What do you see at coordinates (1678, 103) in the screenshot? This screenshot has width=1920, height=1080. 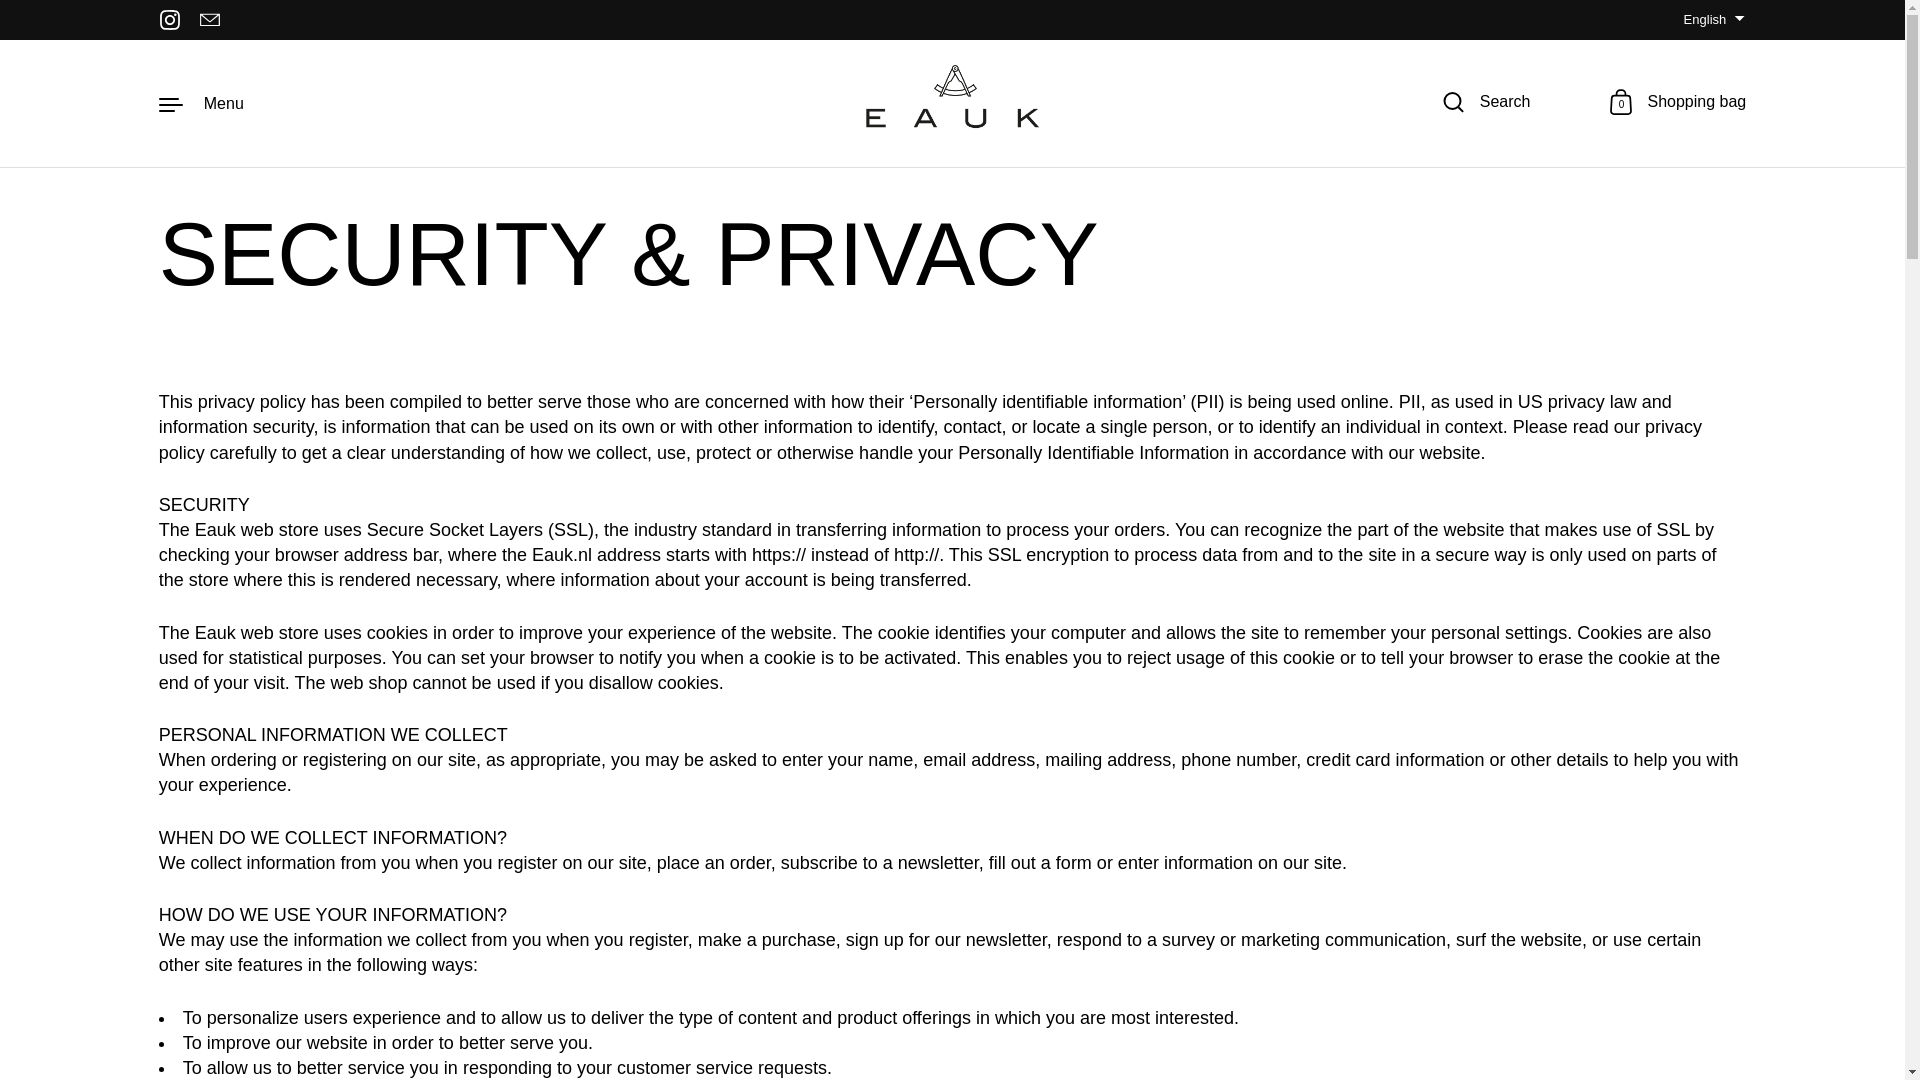 I see `Eauk Parfum` at bounding box center [1678, 103].